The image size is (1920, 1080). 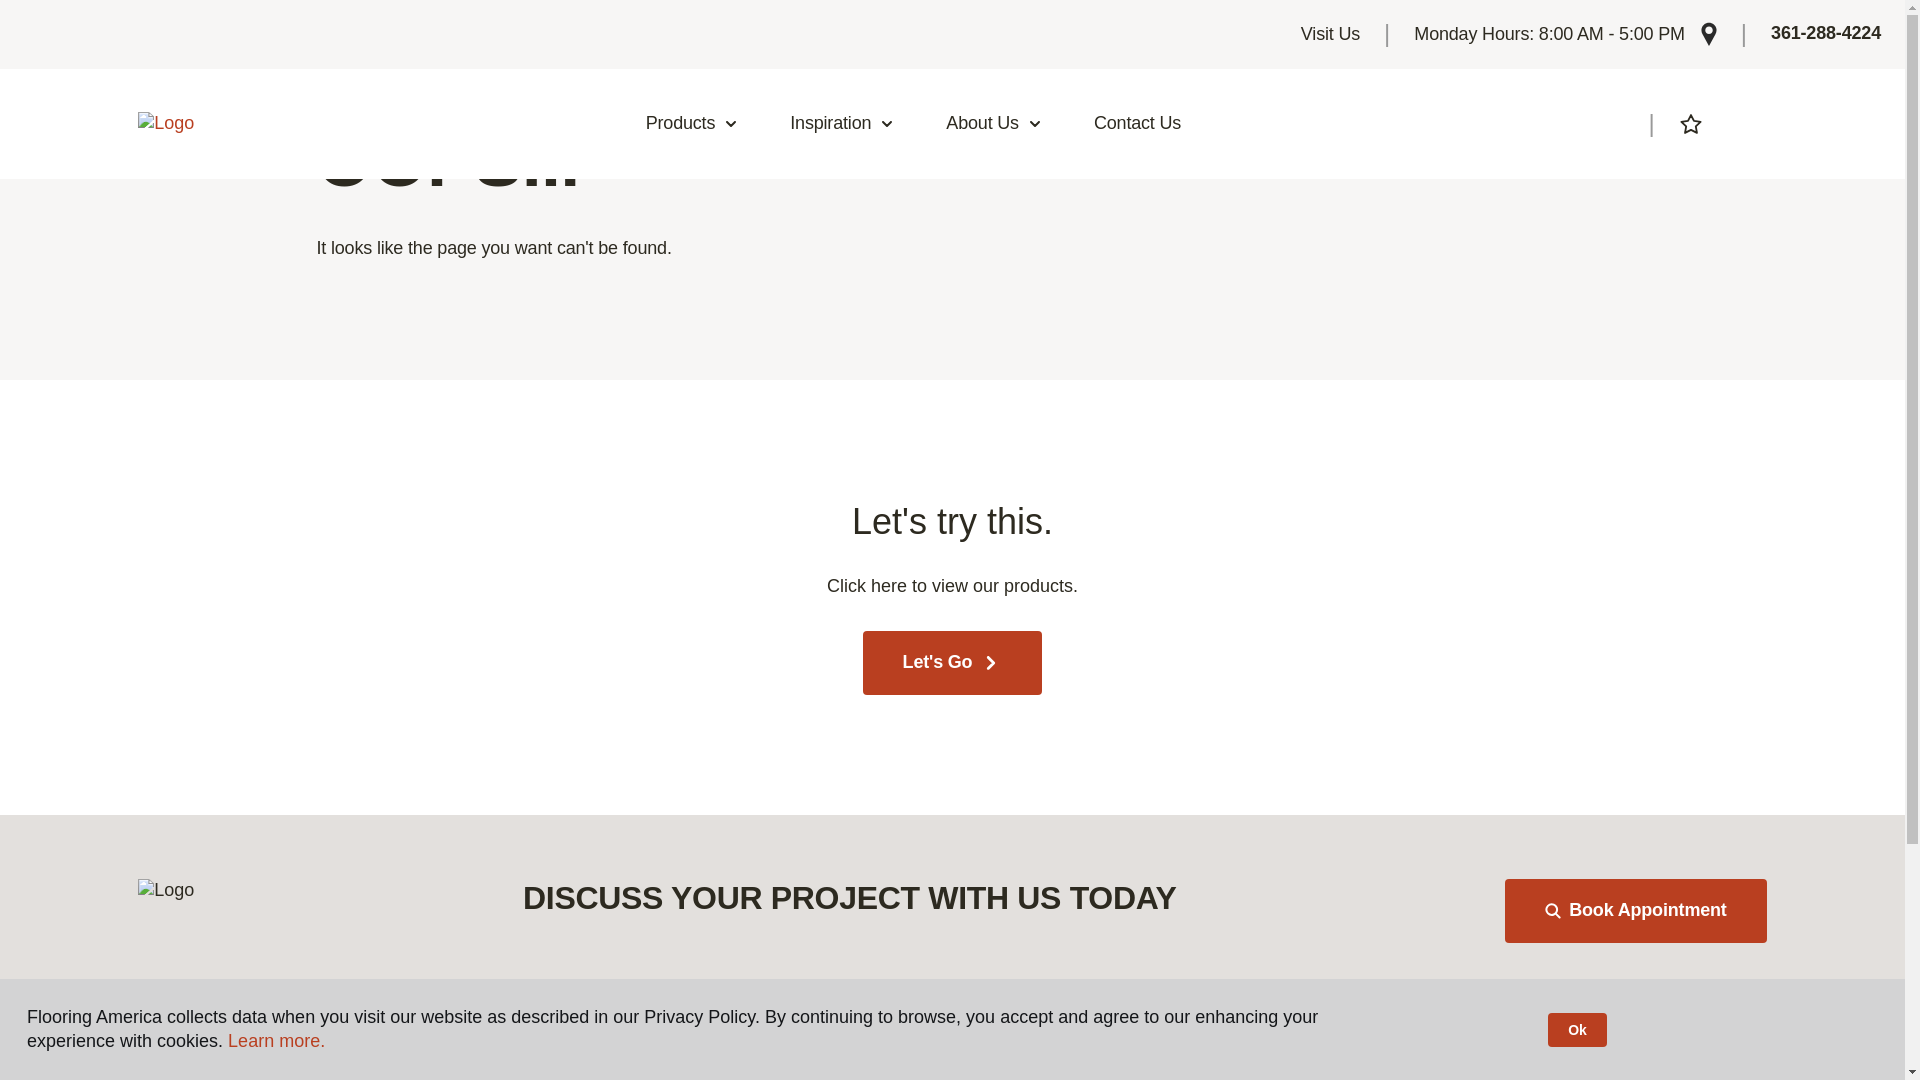 I want to click on 361-288-4224, so click(x=1826, y=34).